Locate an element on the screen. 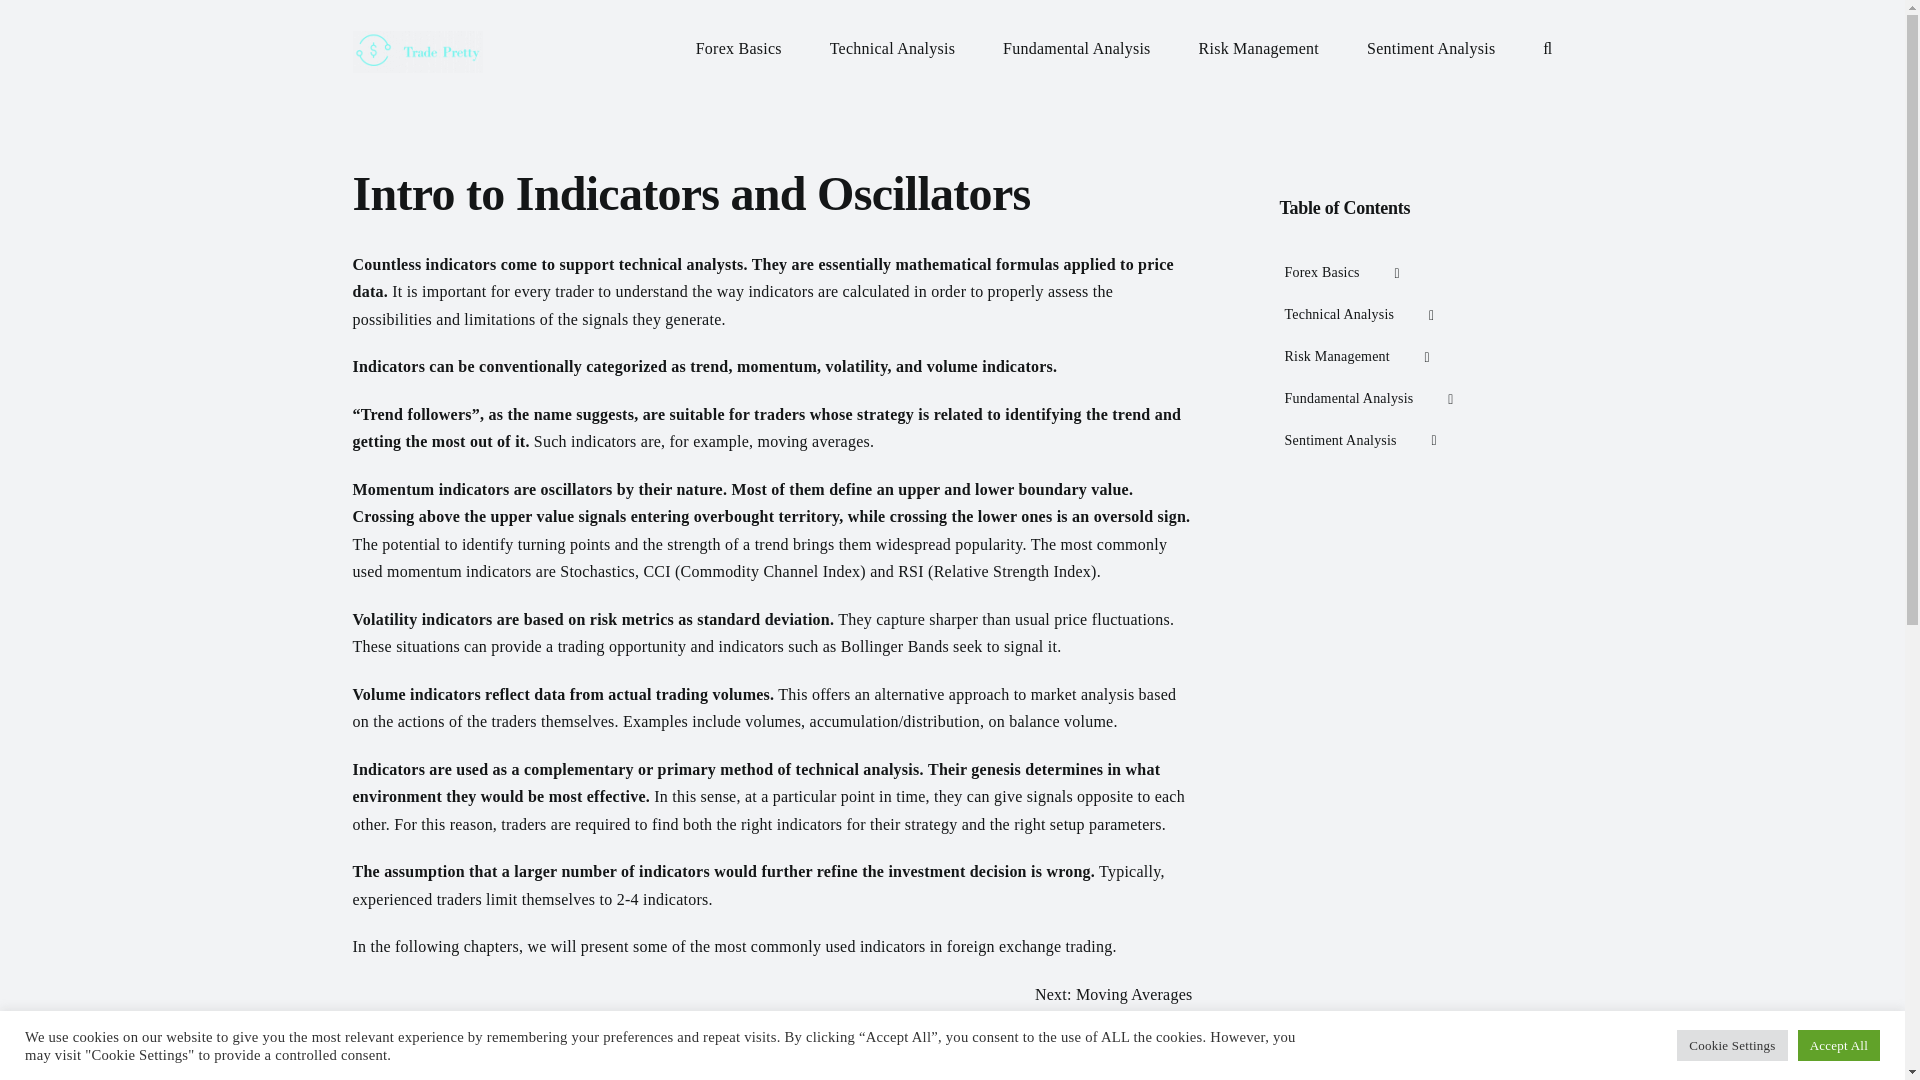  Technical Analysis is located at coordinates (1407, 315).